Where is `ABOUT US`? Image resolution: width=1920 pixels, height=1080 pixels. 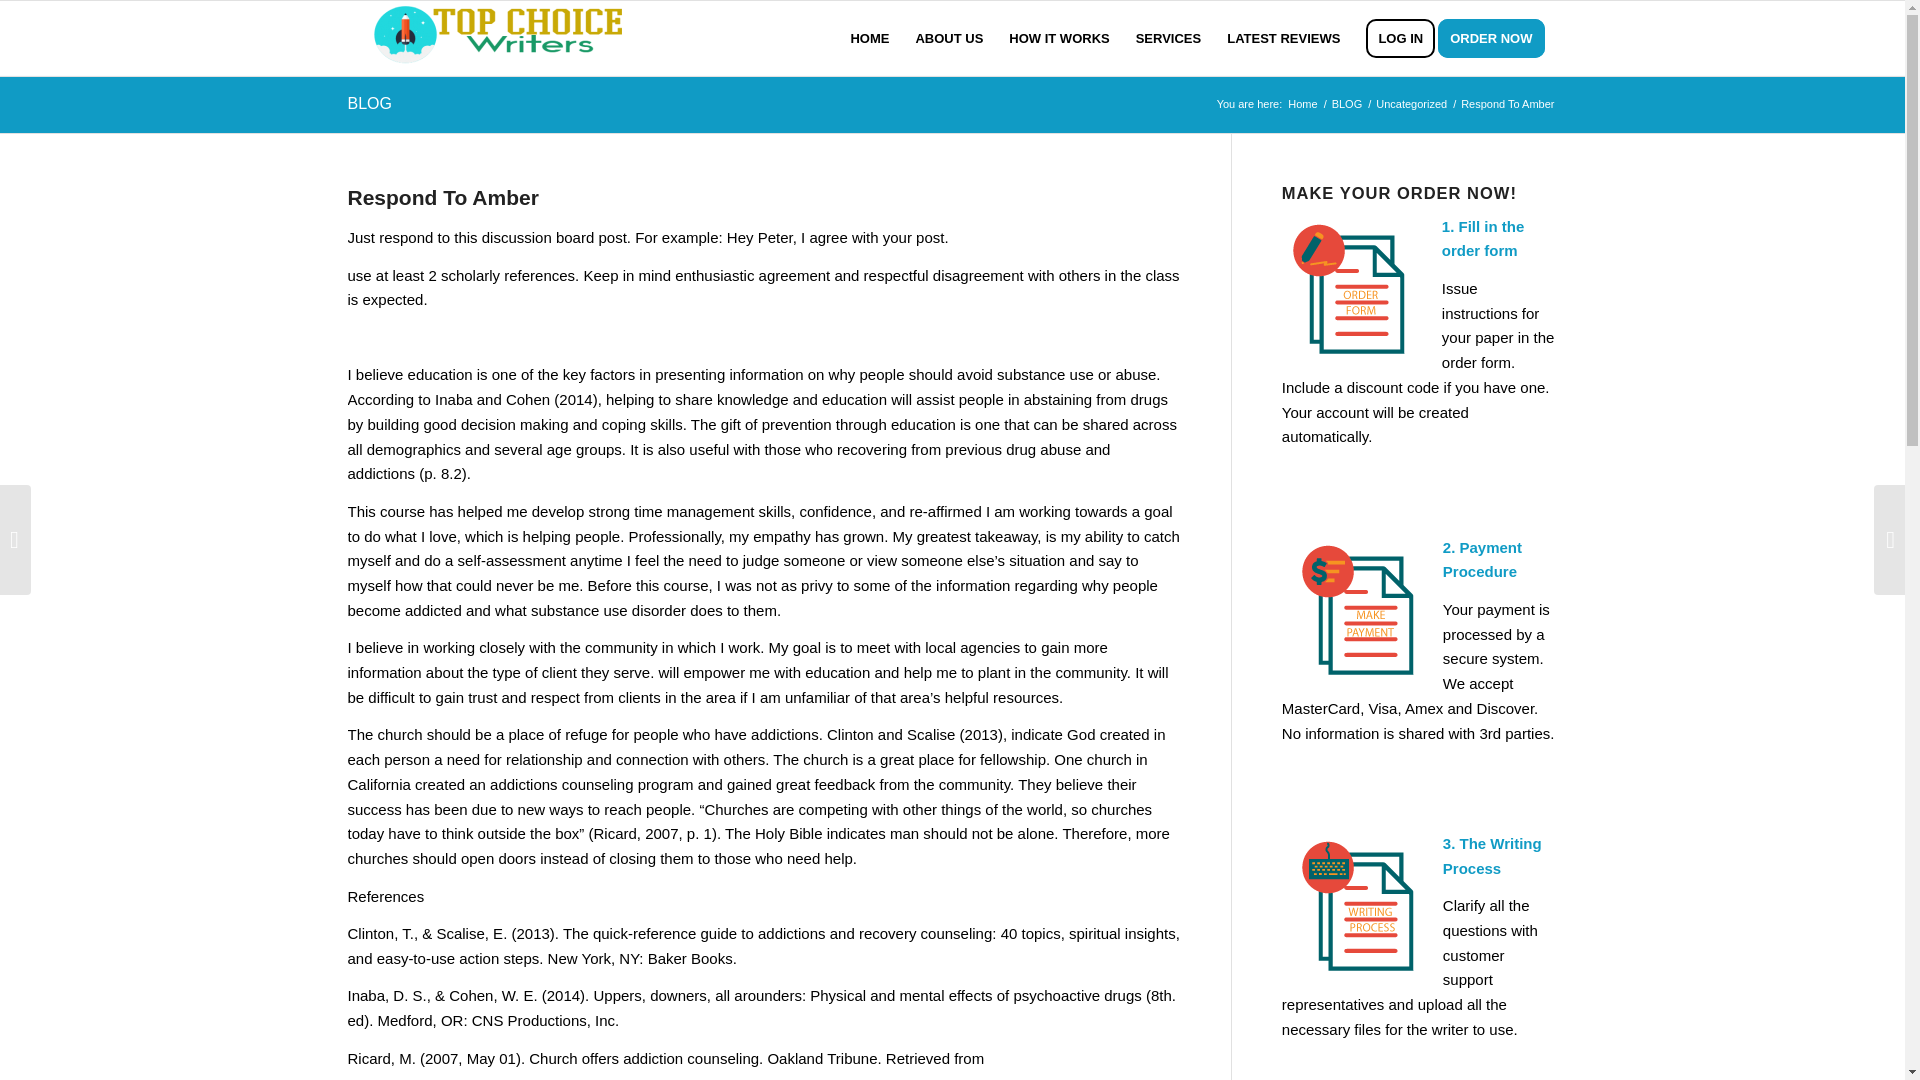 ABOUT US is located at coordinates (949, 38).